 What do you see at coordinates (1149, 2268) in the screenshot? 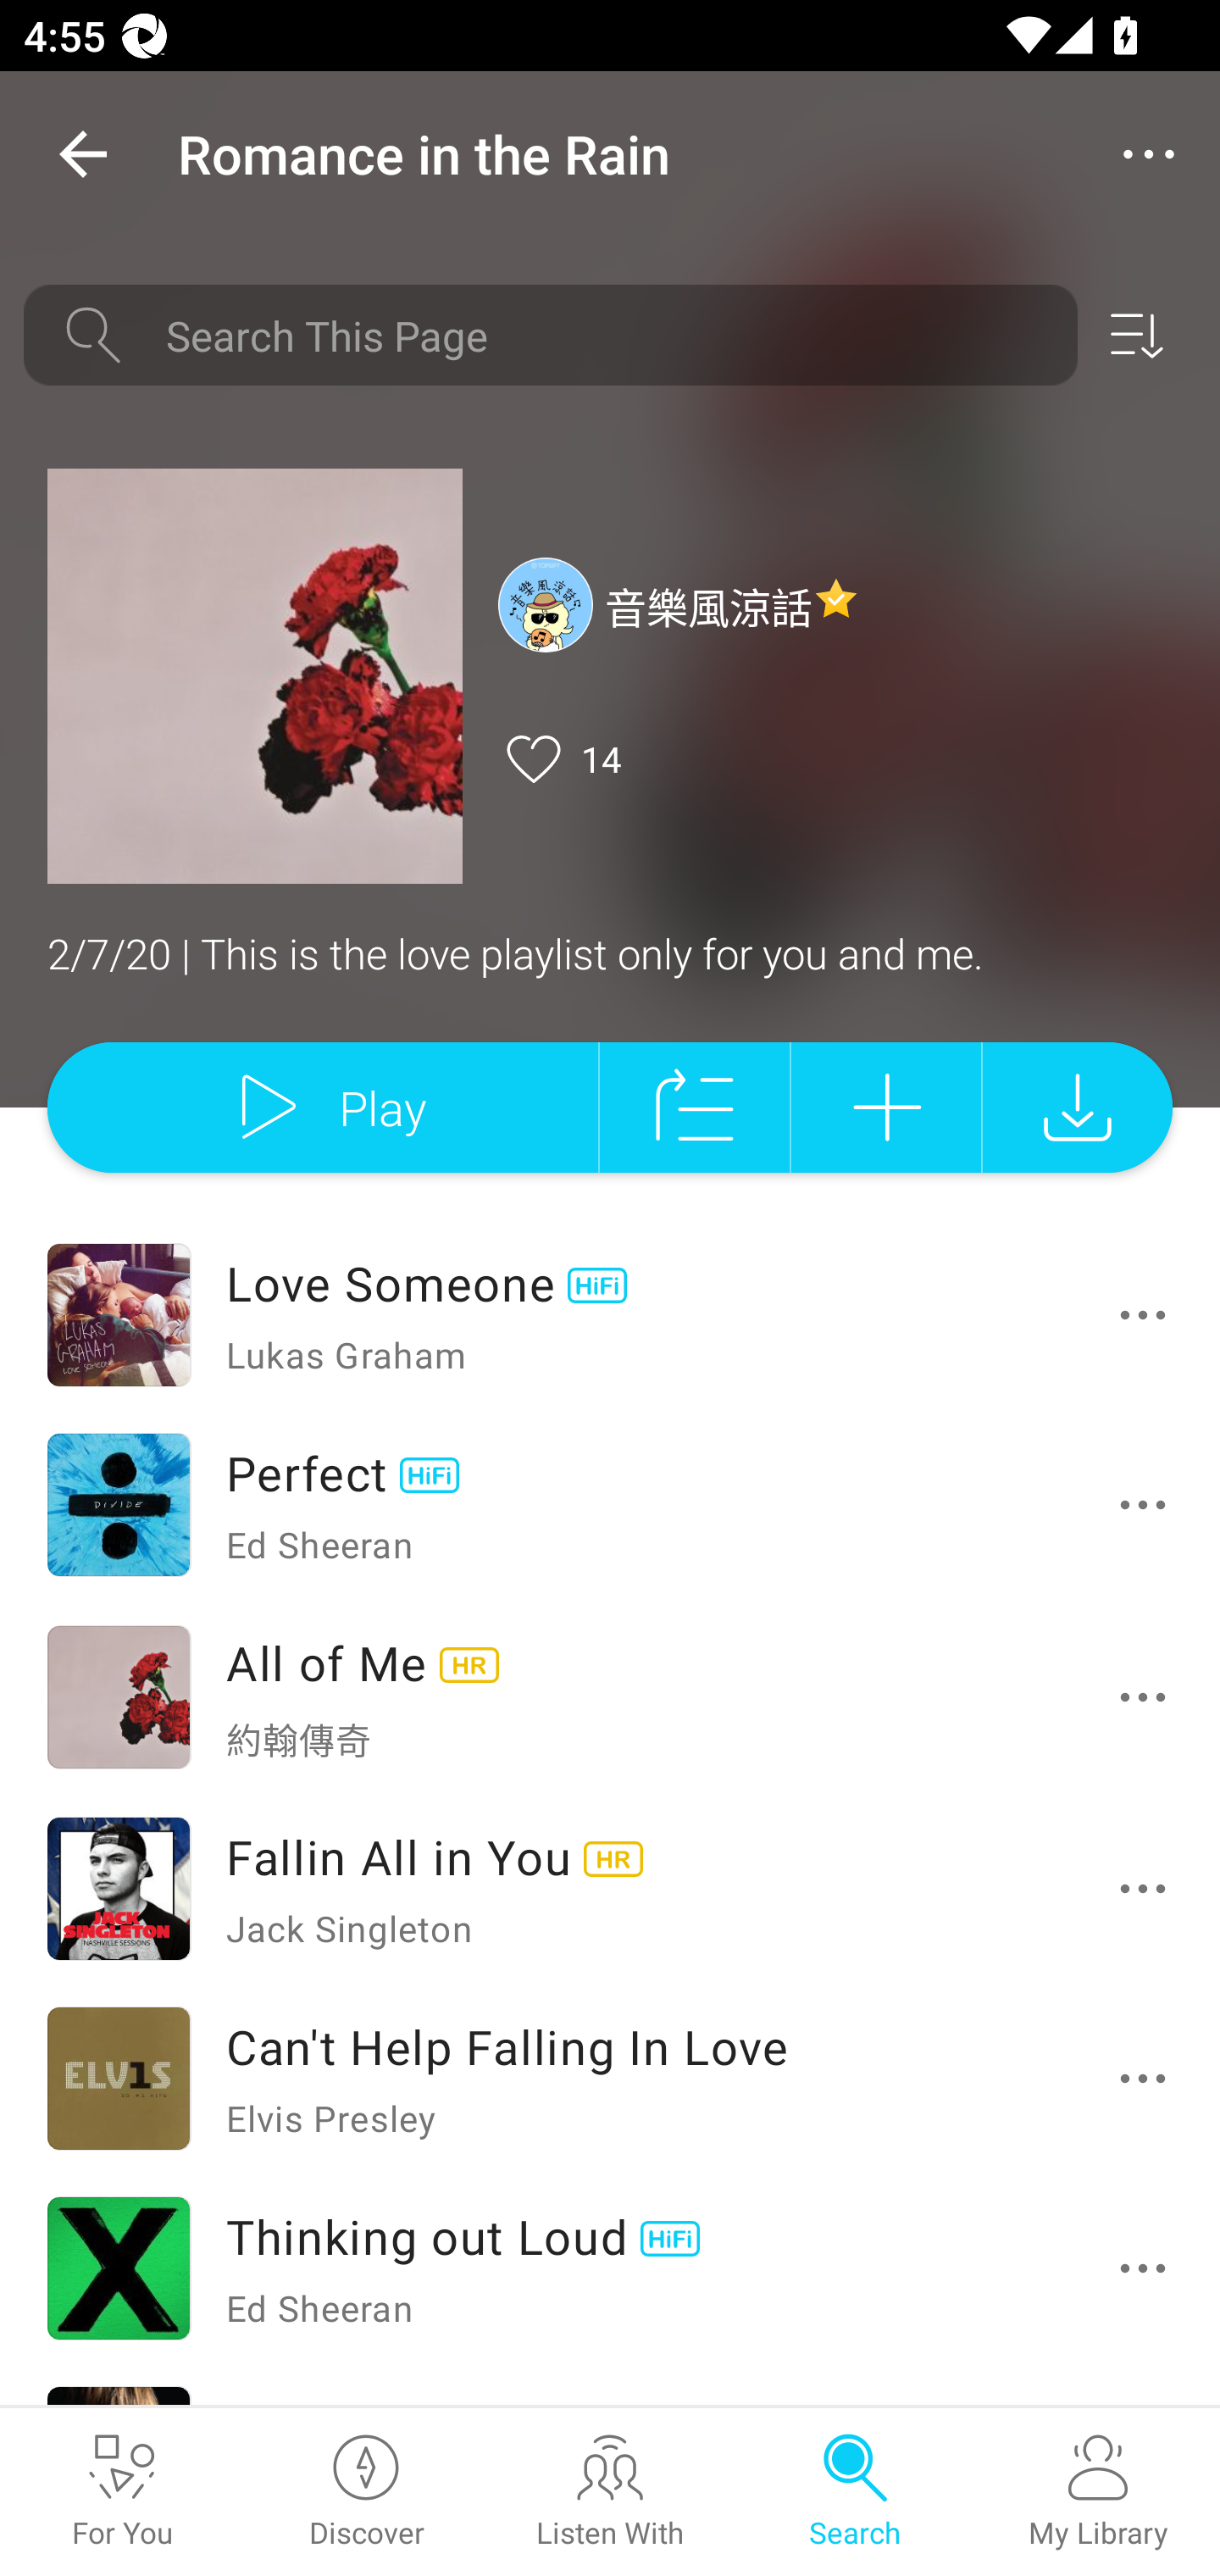
I see `更多操作選項` at bounding box center [1149, 2268].